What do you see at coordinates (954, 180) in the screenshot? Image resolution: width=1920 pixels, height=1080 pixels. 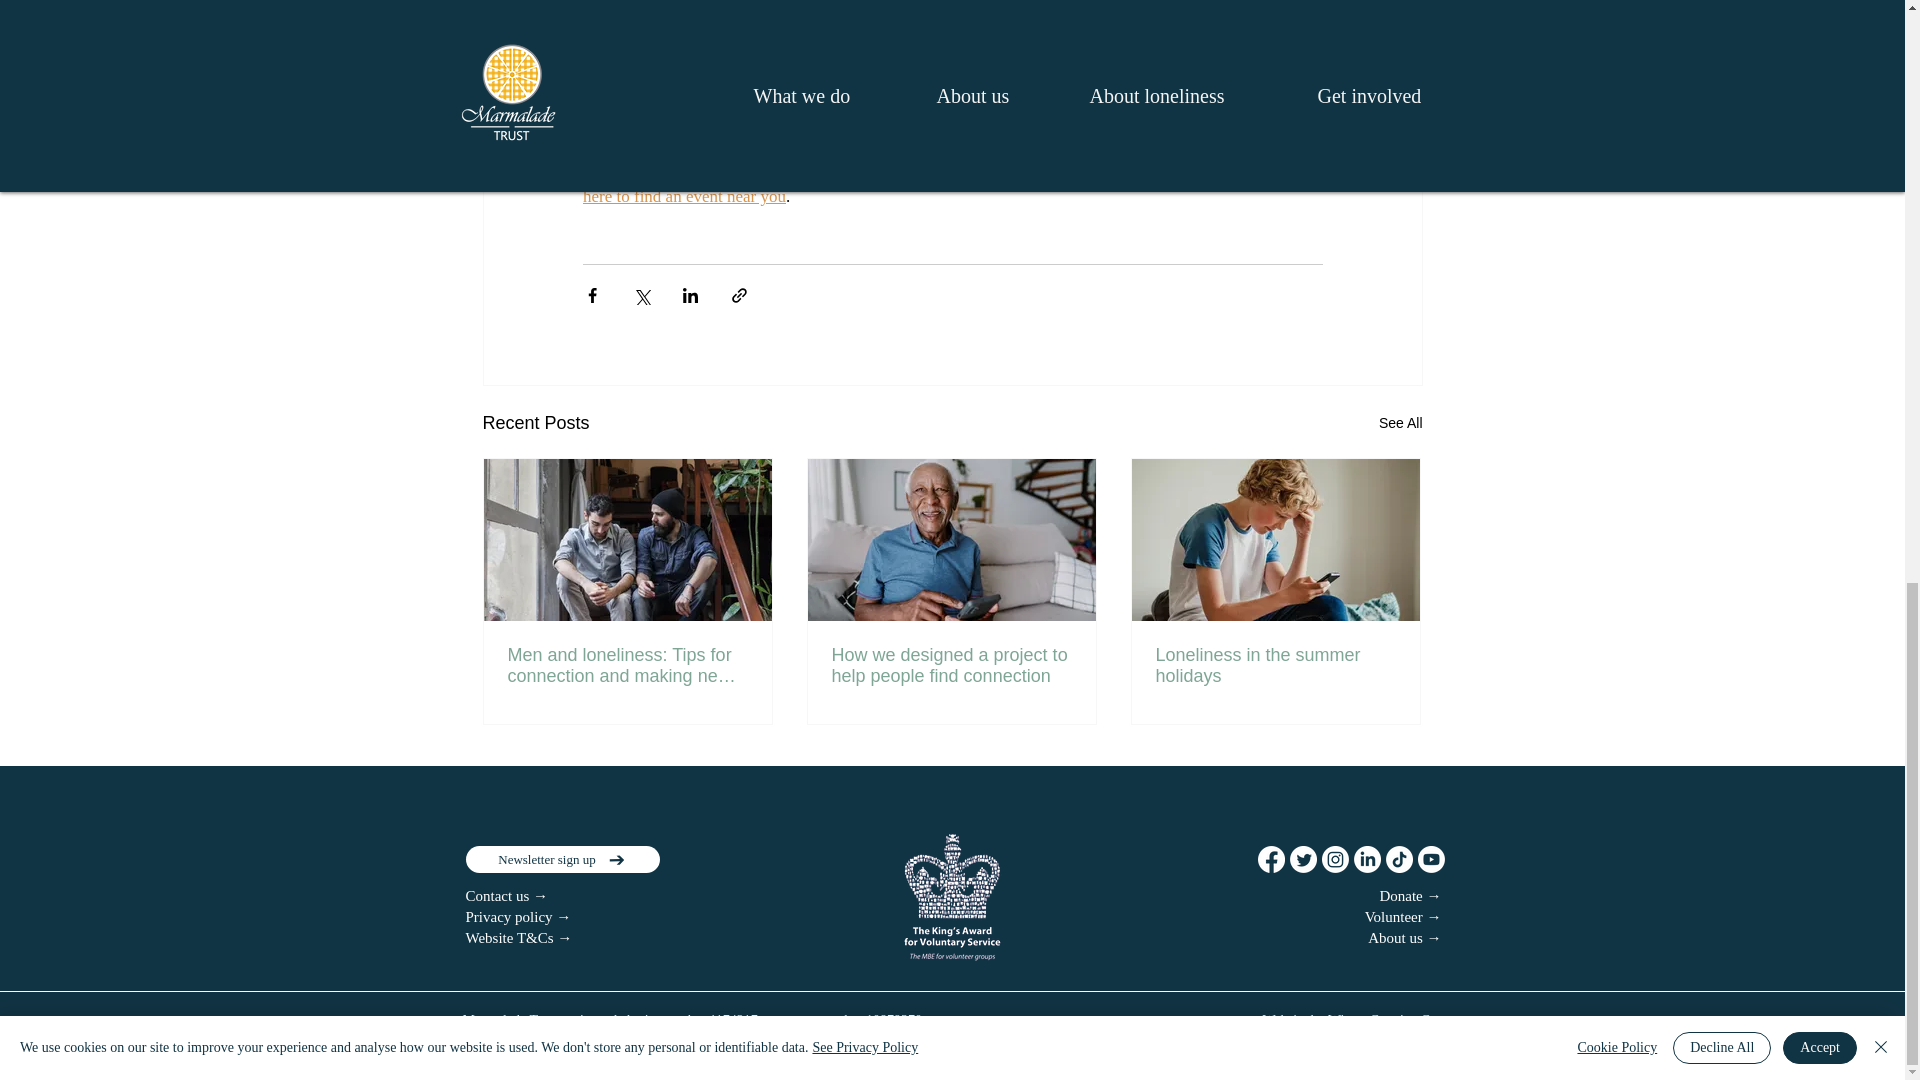 I see `Click here to find an event near you` at bounding box center [954, 180].